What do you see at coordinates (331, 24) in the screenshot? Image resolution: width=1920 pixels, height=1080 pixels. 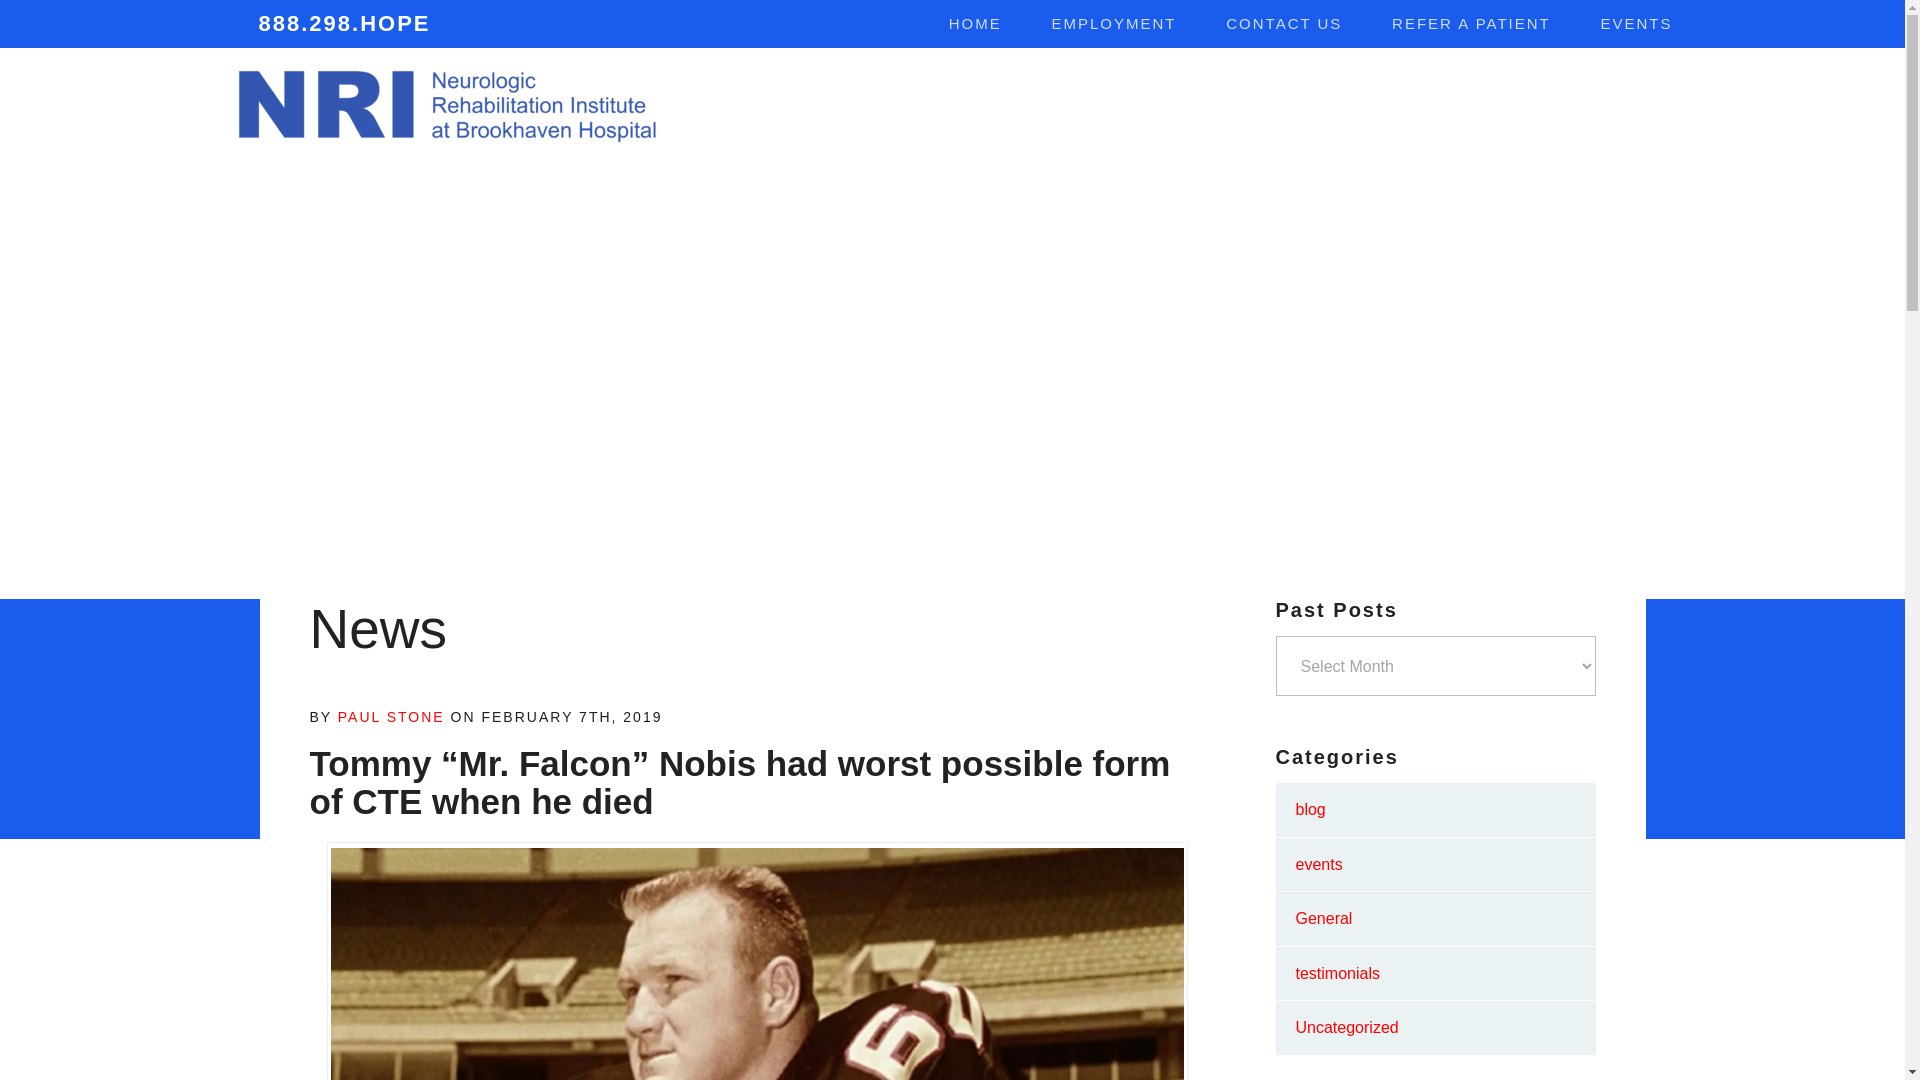 I see `888.298.HOPE` at bounding box center [331, 24].